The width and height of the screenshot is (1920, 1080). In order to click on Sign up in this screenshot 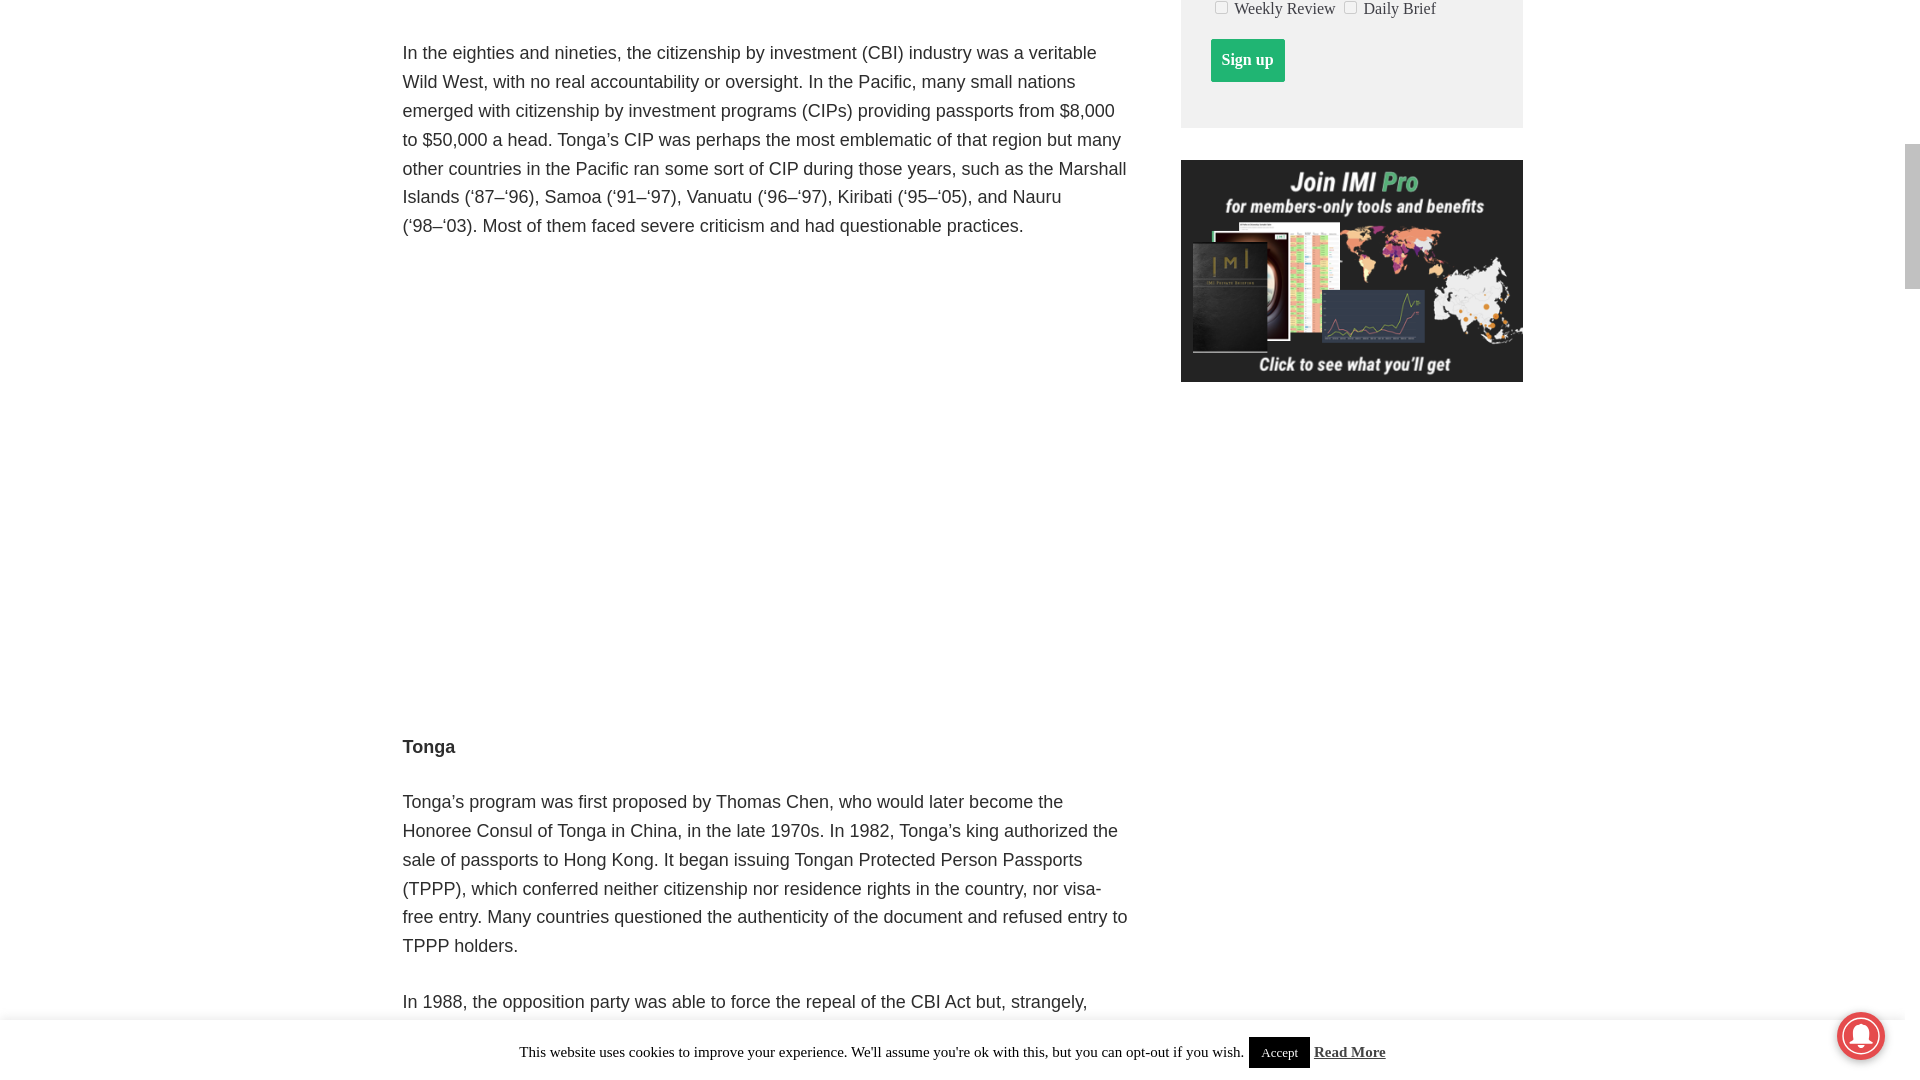, I will do `click(1246, 60)`.